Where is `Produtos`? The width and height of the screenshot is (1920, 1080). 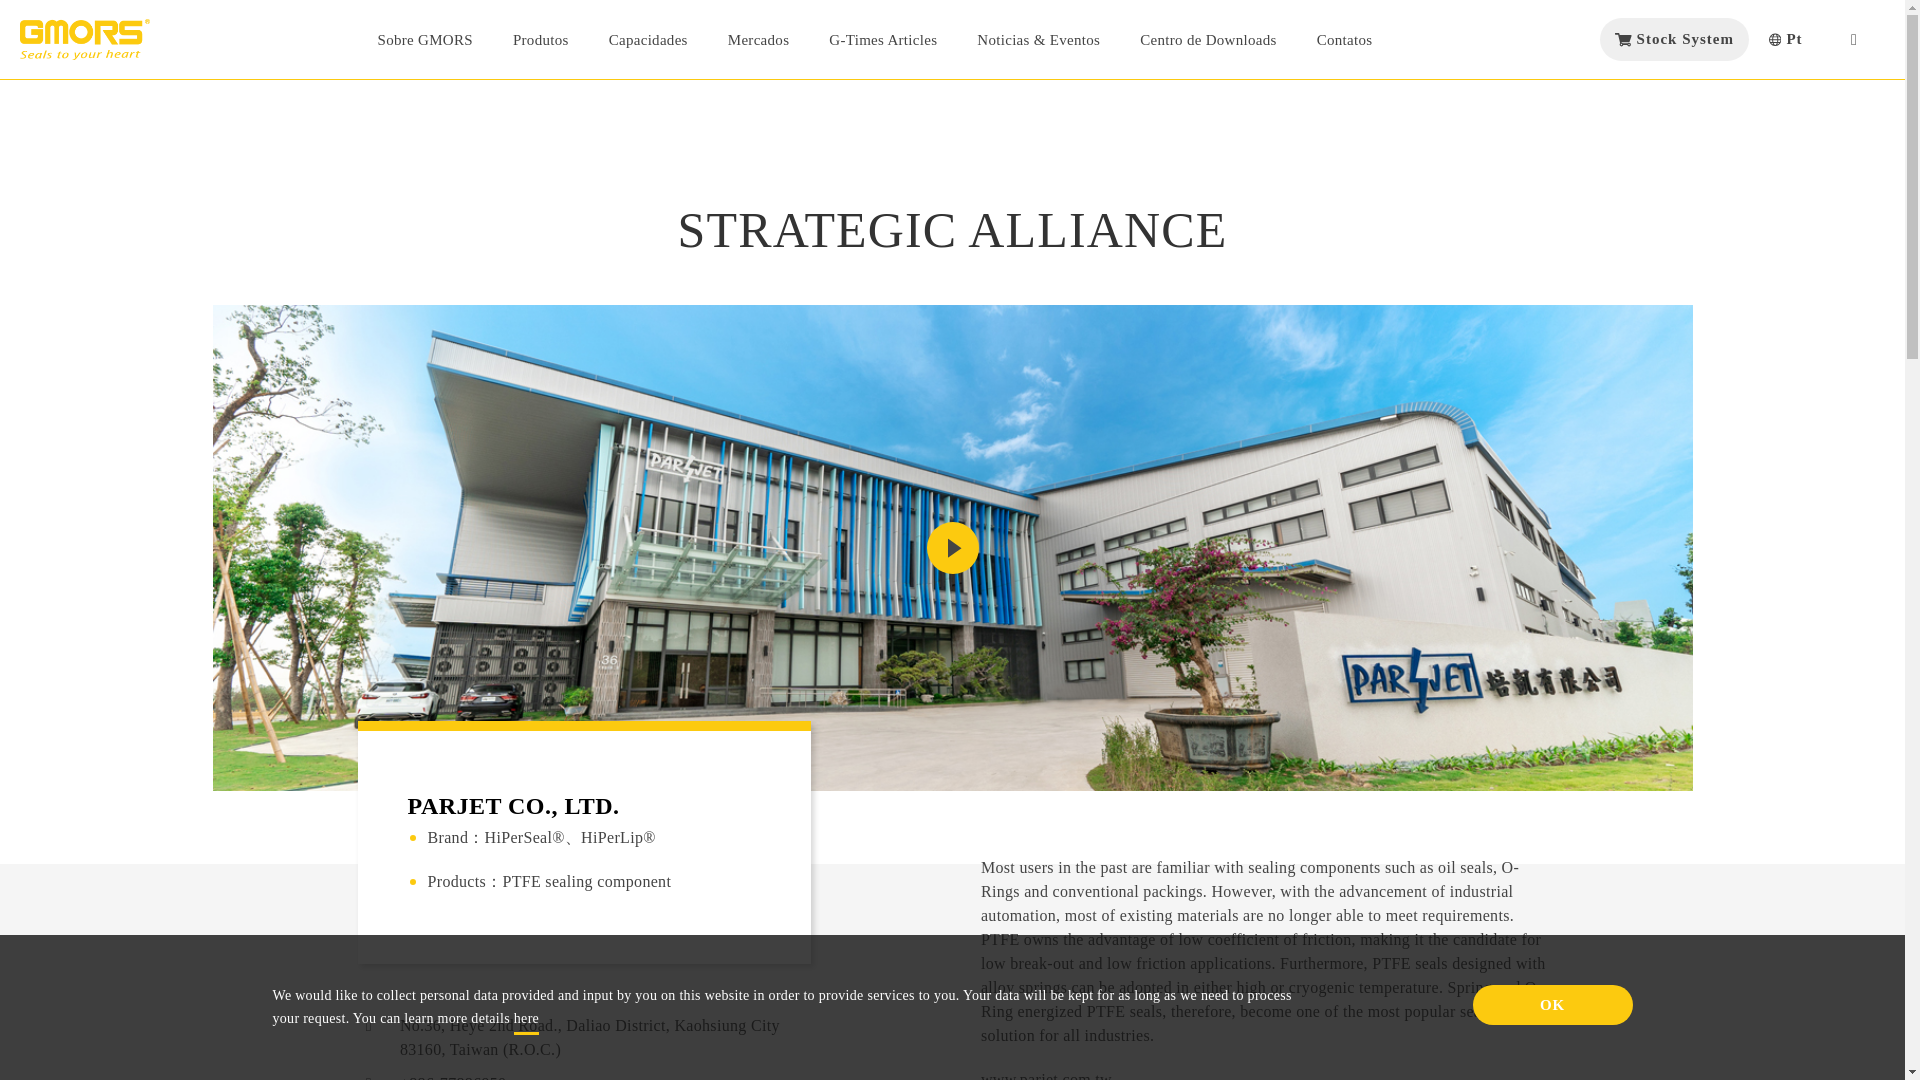 Produtos is located at coordinates (541, 40).